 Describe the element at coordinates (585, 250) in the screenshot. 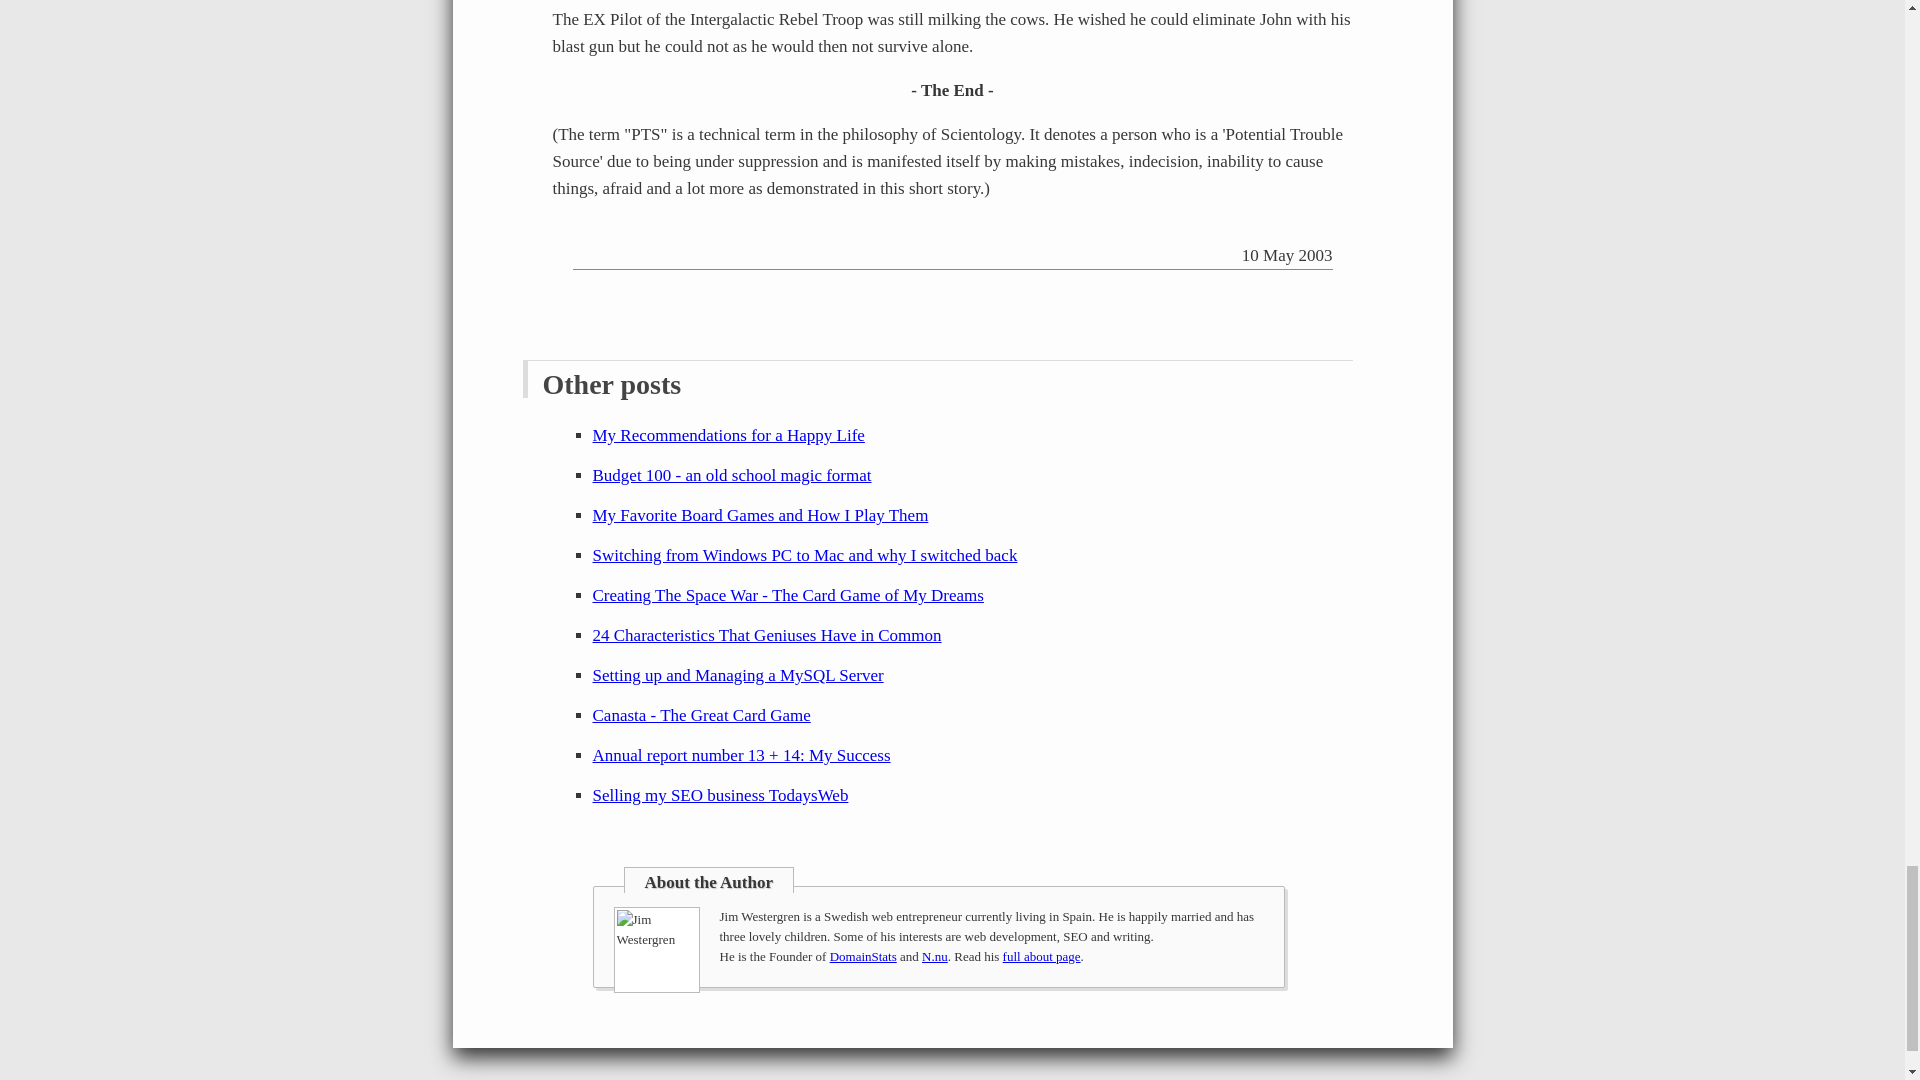

I see `Facebook` at that location.